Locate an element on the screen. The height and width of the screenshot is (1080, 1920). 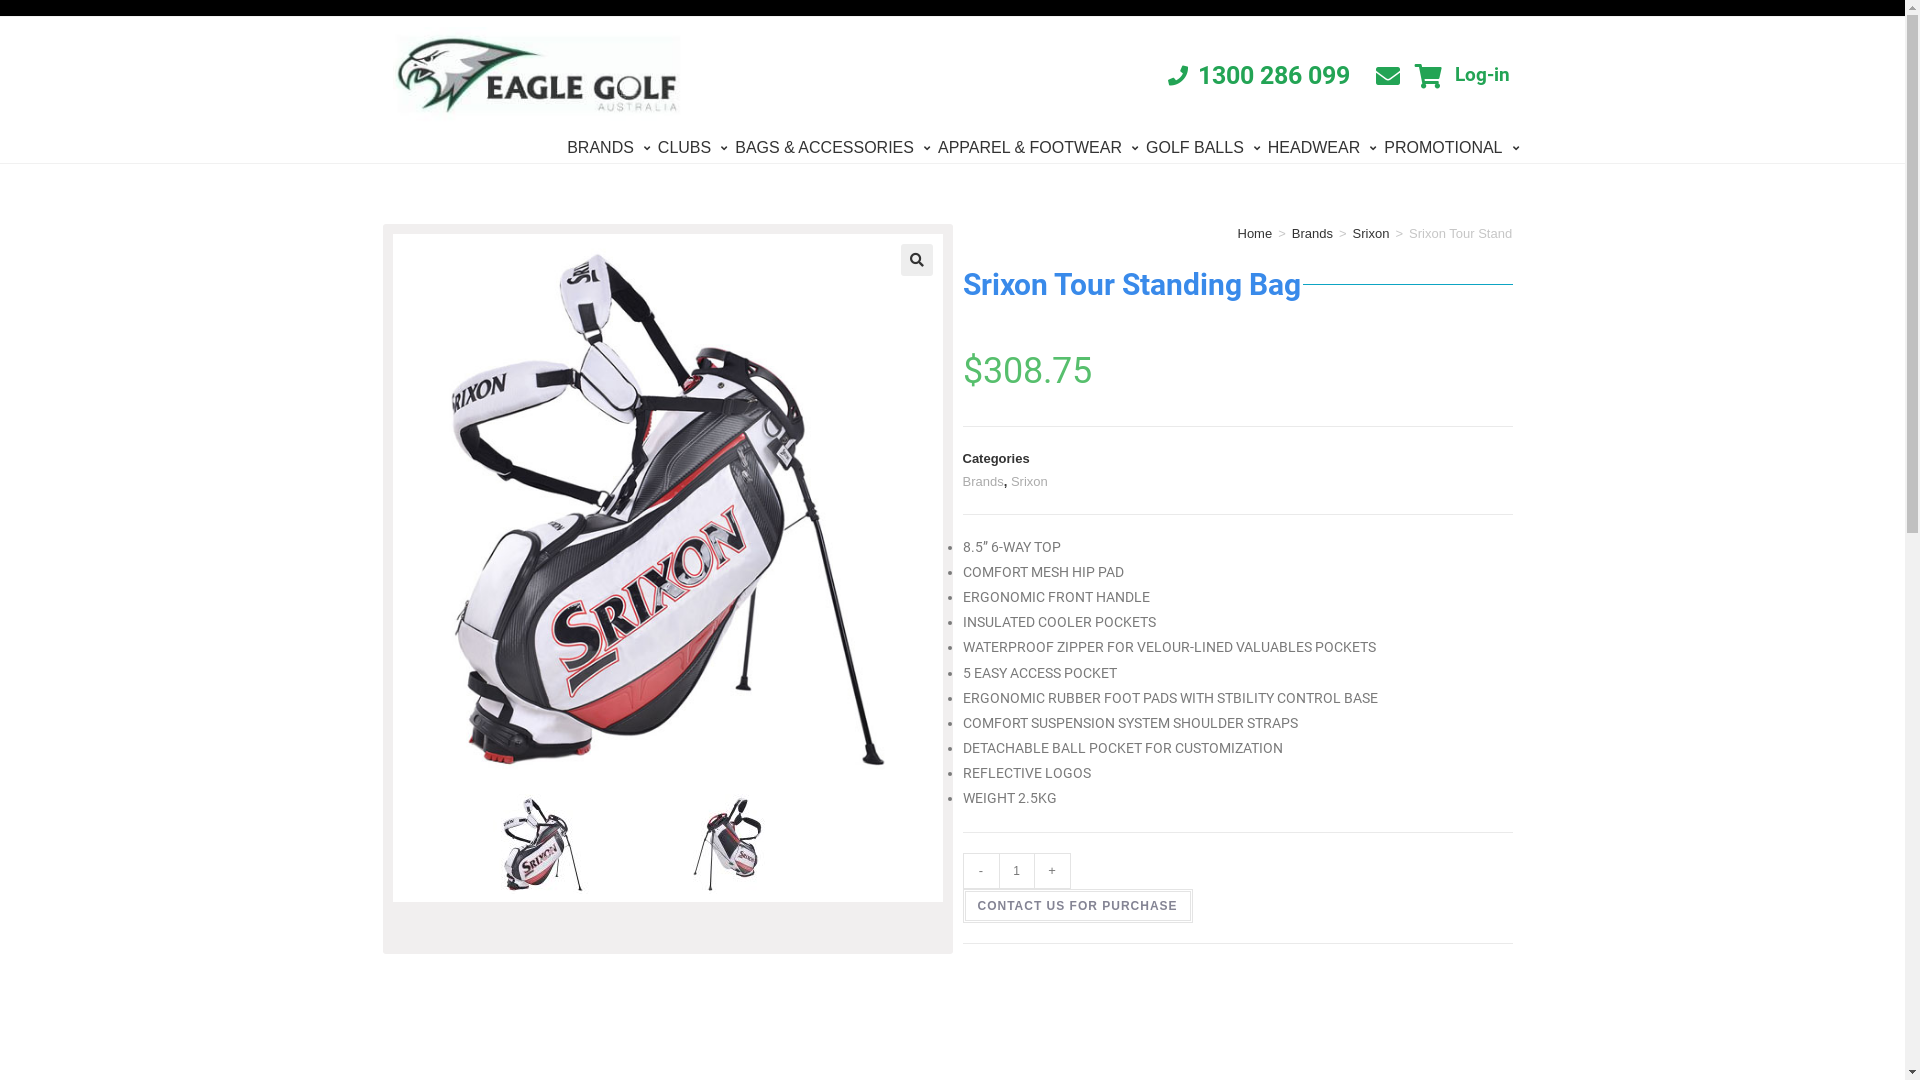
Brands is located at coordinates (982, 482).